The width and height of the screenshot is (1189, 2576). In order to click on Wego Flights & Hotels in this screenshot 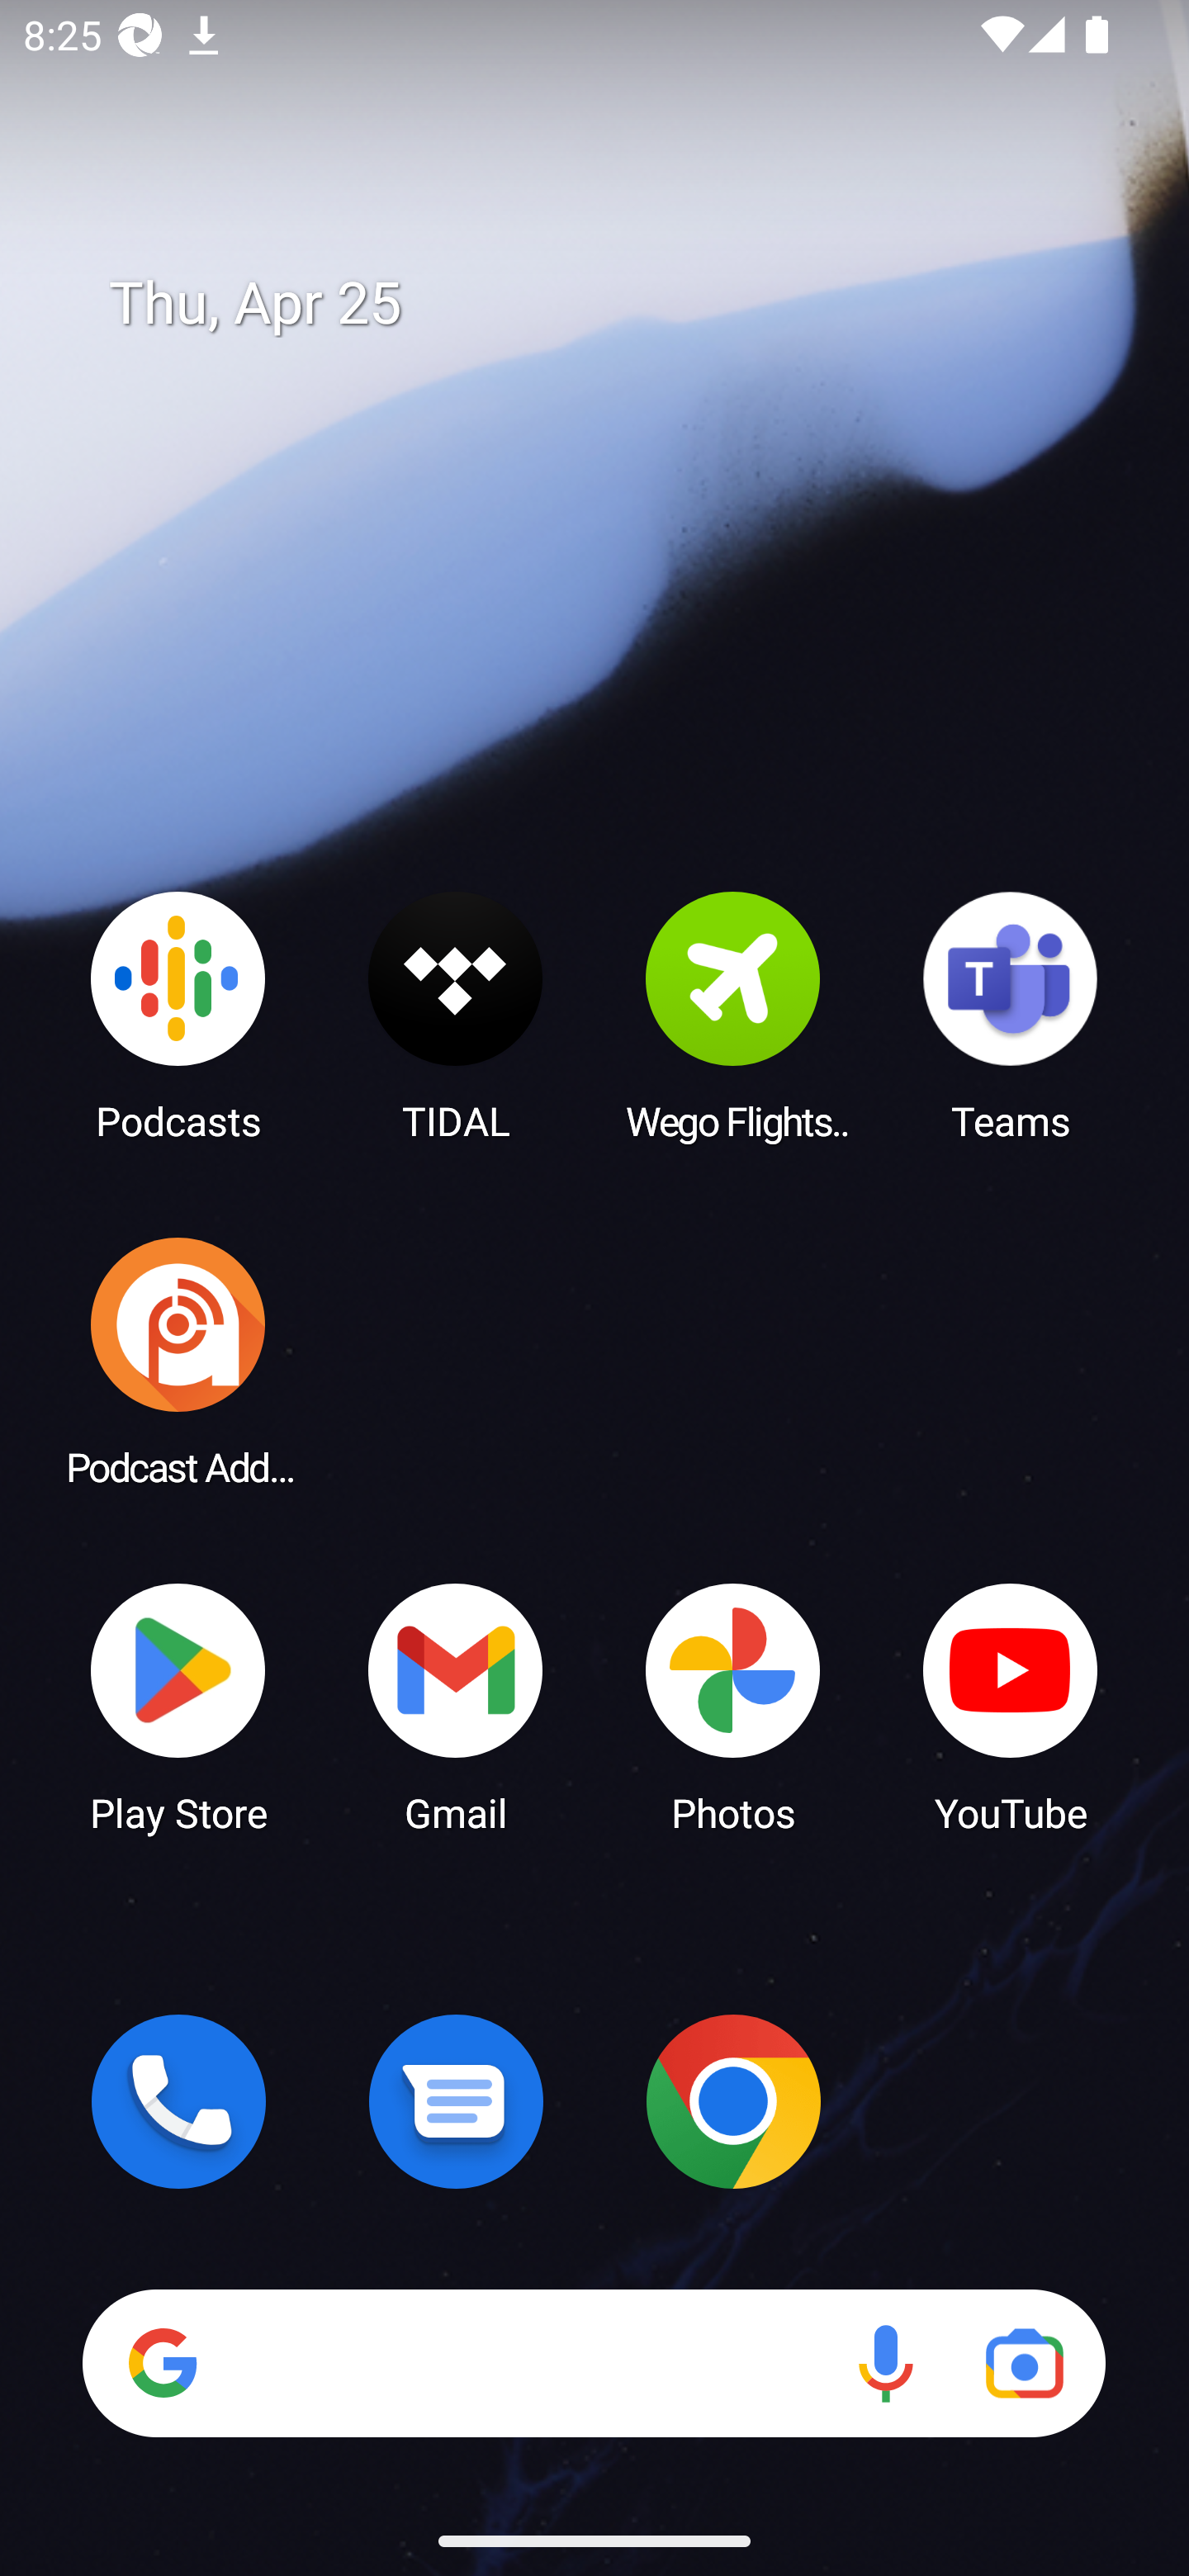, I will do `click(733, 1015)`.